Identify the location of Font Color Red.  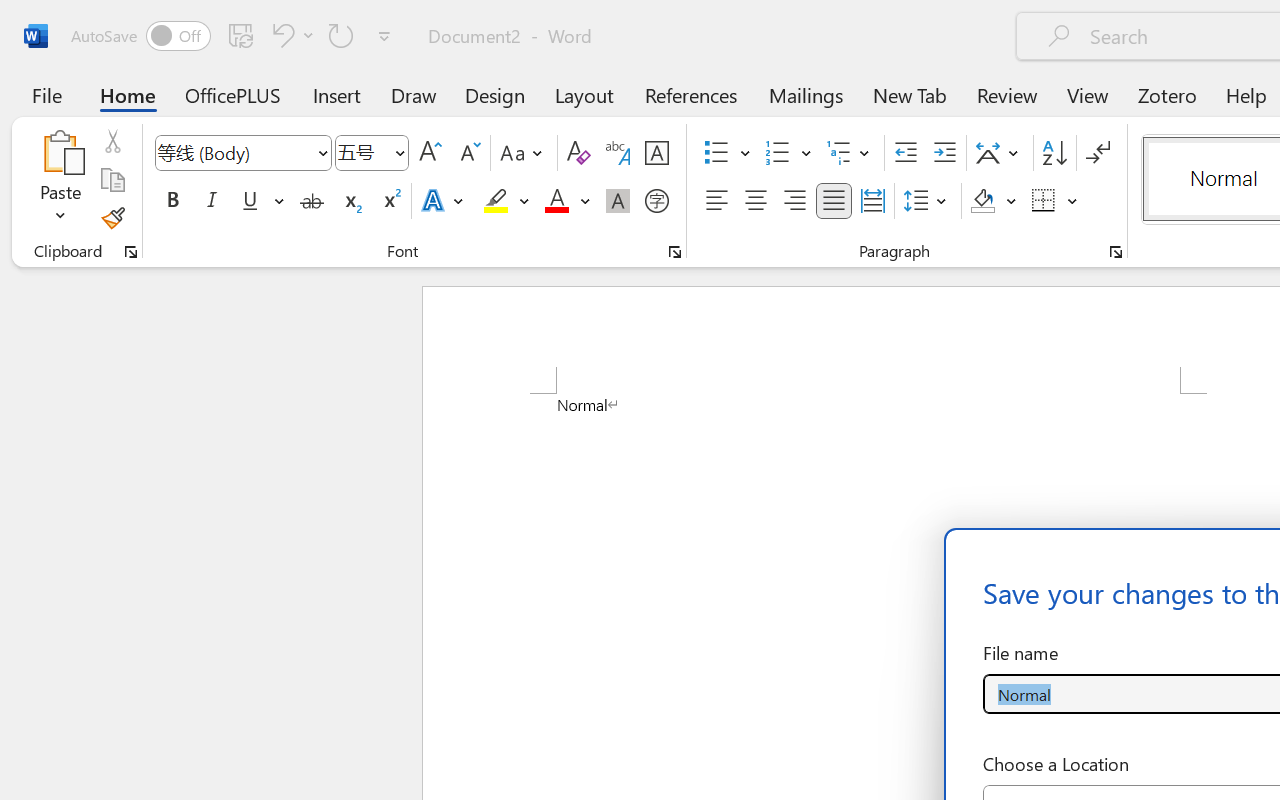
(556, 201).